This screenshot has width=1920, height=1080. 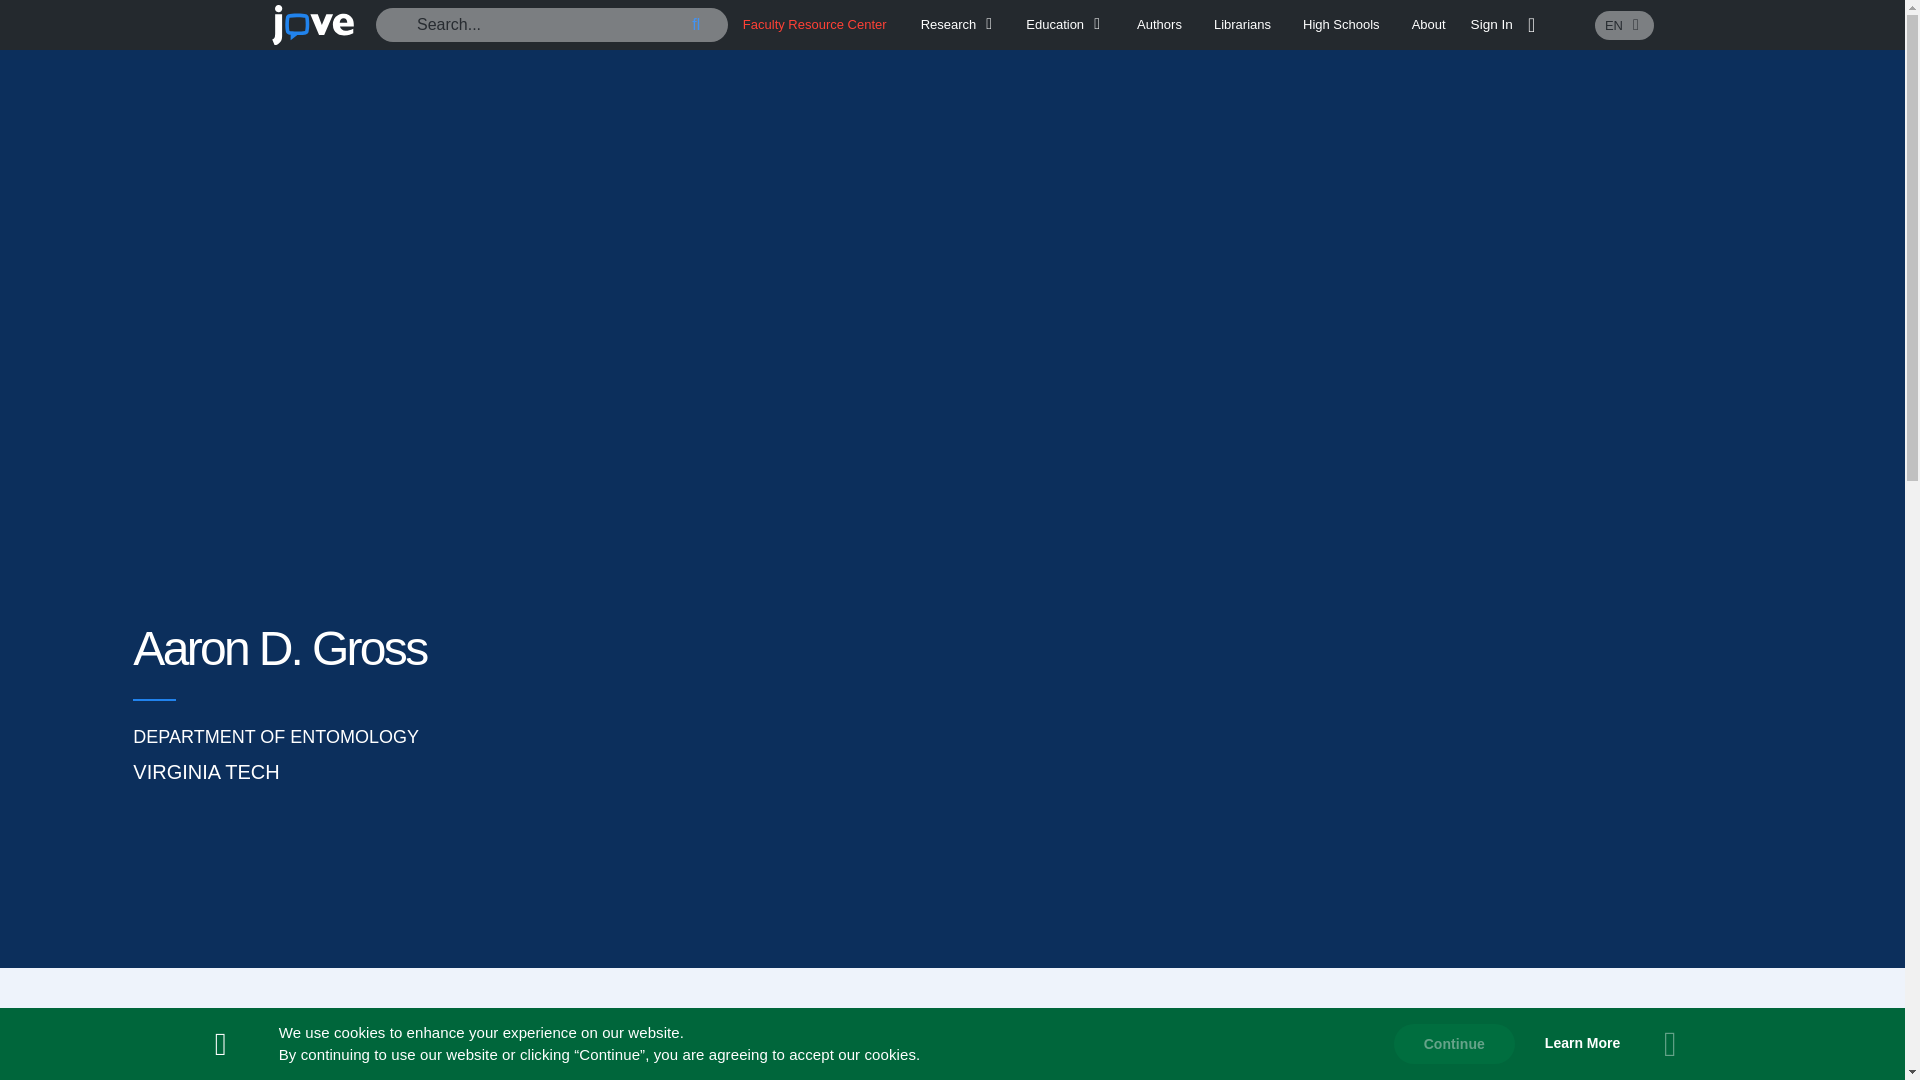 I want to click on Librarians, so click(x=1242, y=24).